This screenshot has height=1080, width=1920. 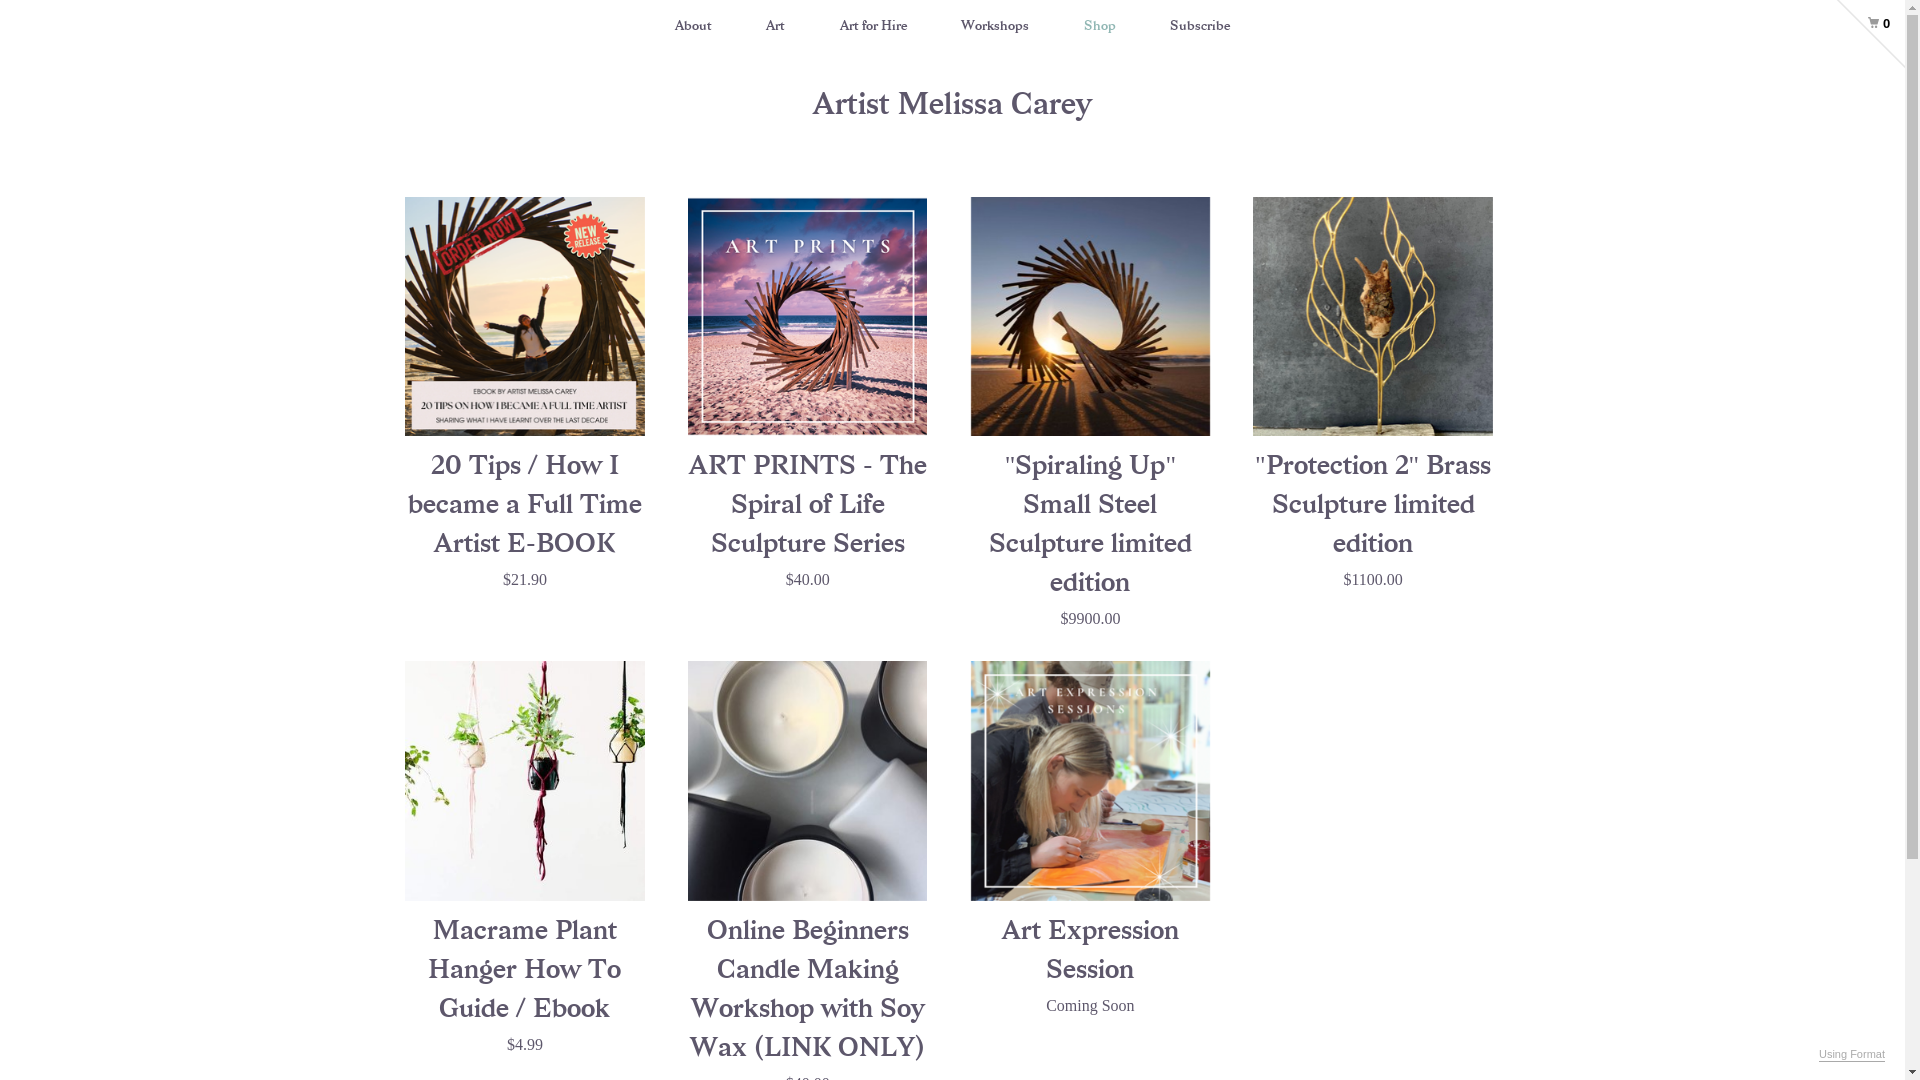 I want to click on 0, so click(x=1862, y=16).